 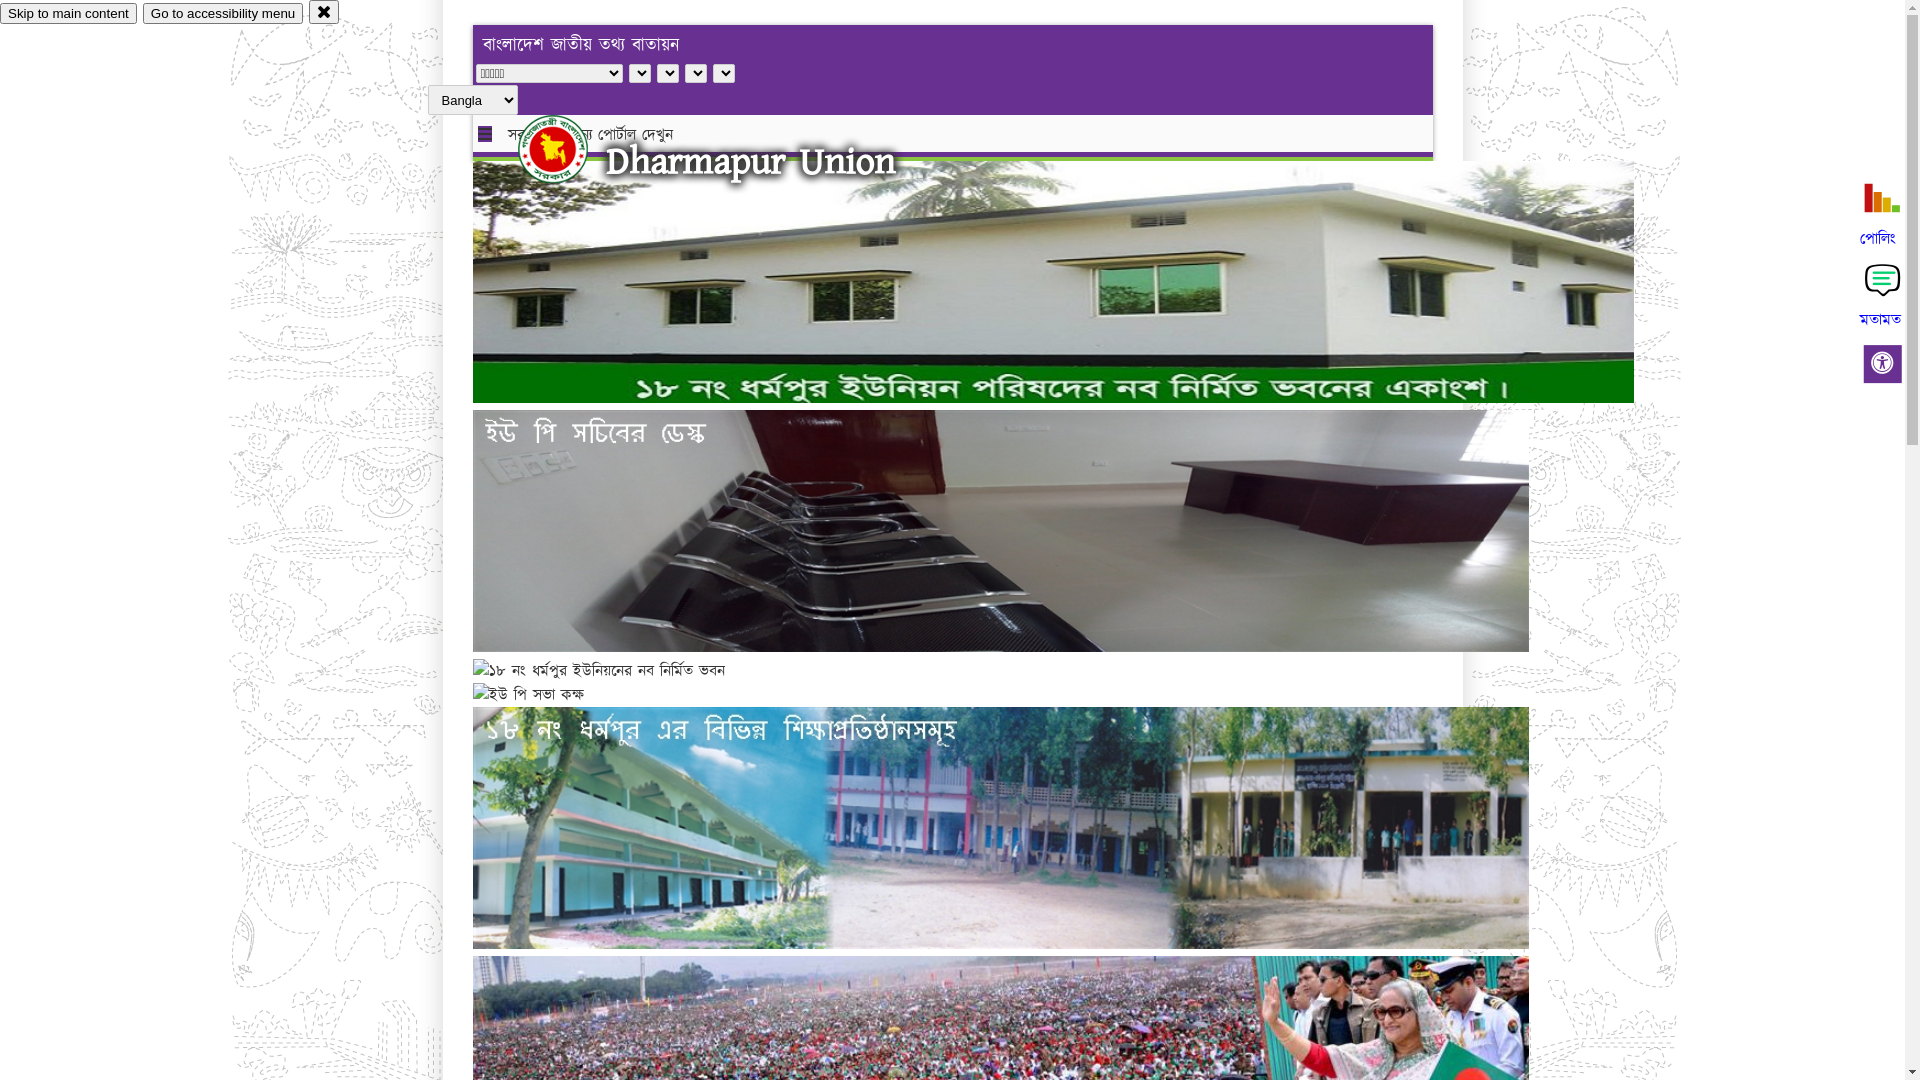 I want to click on 
                
            , so click(x=570, y=149).